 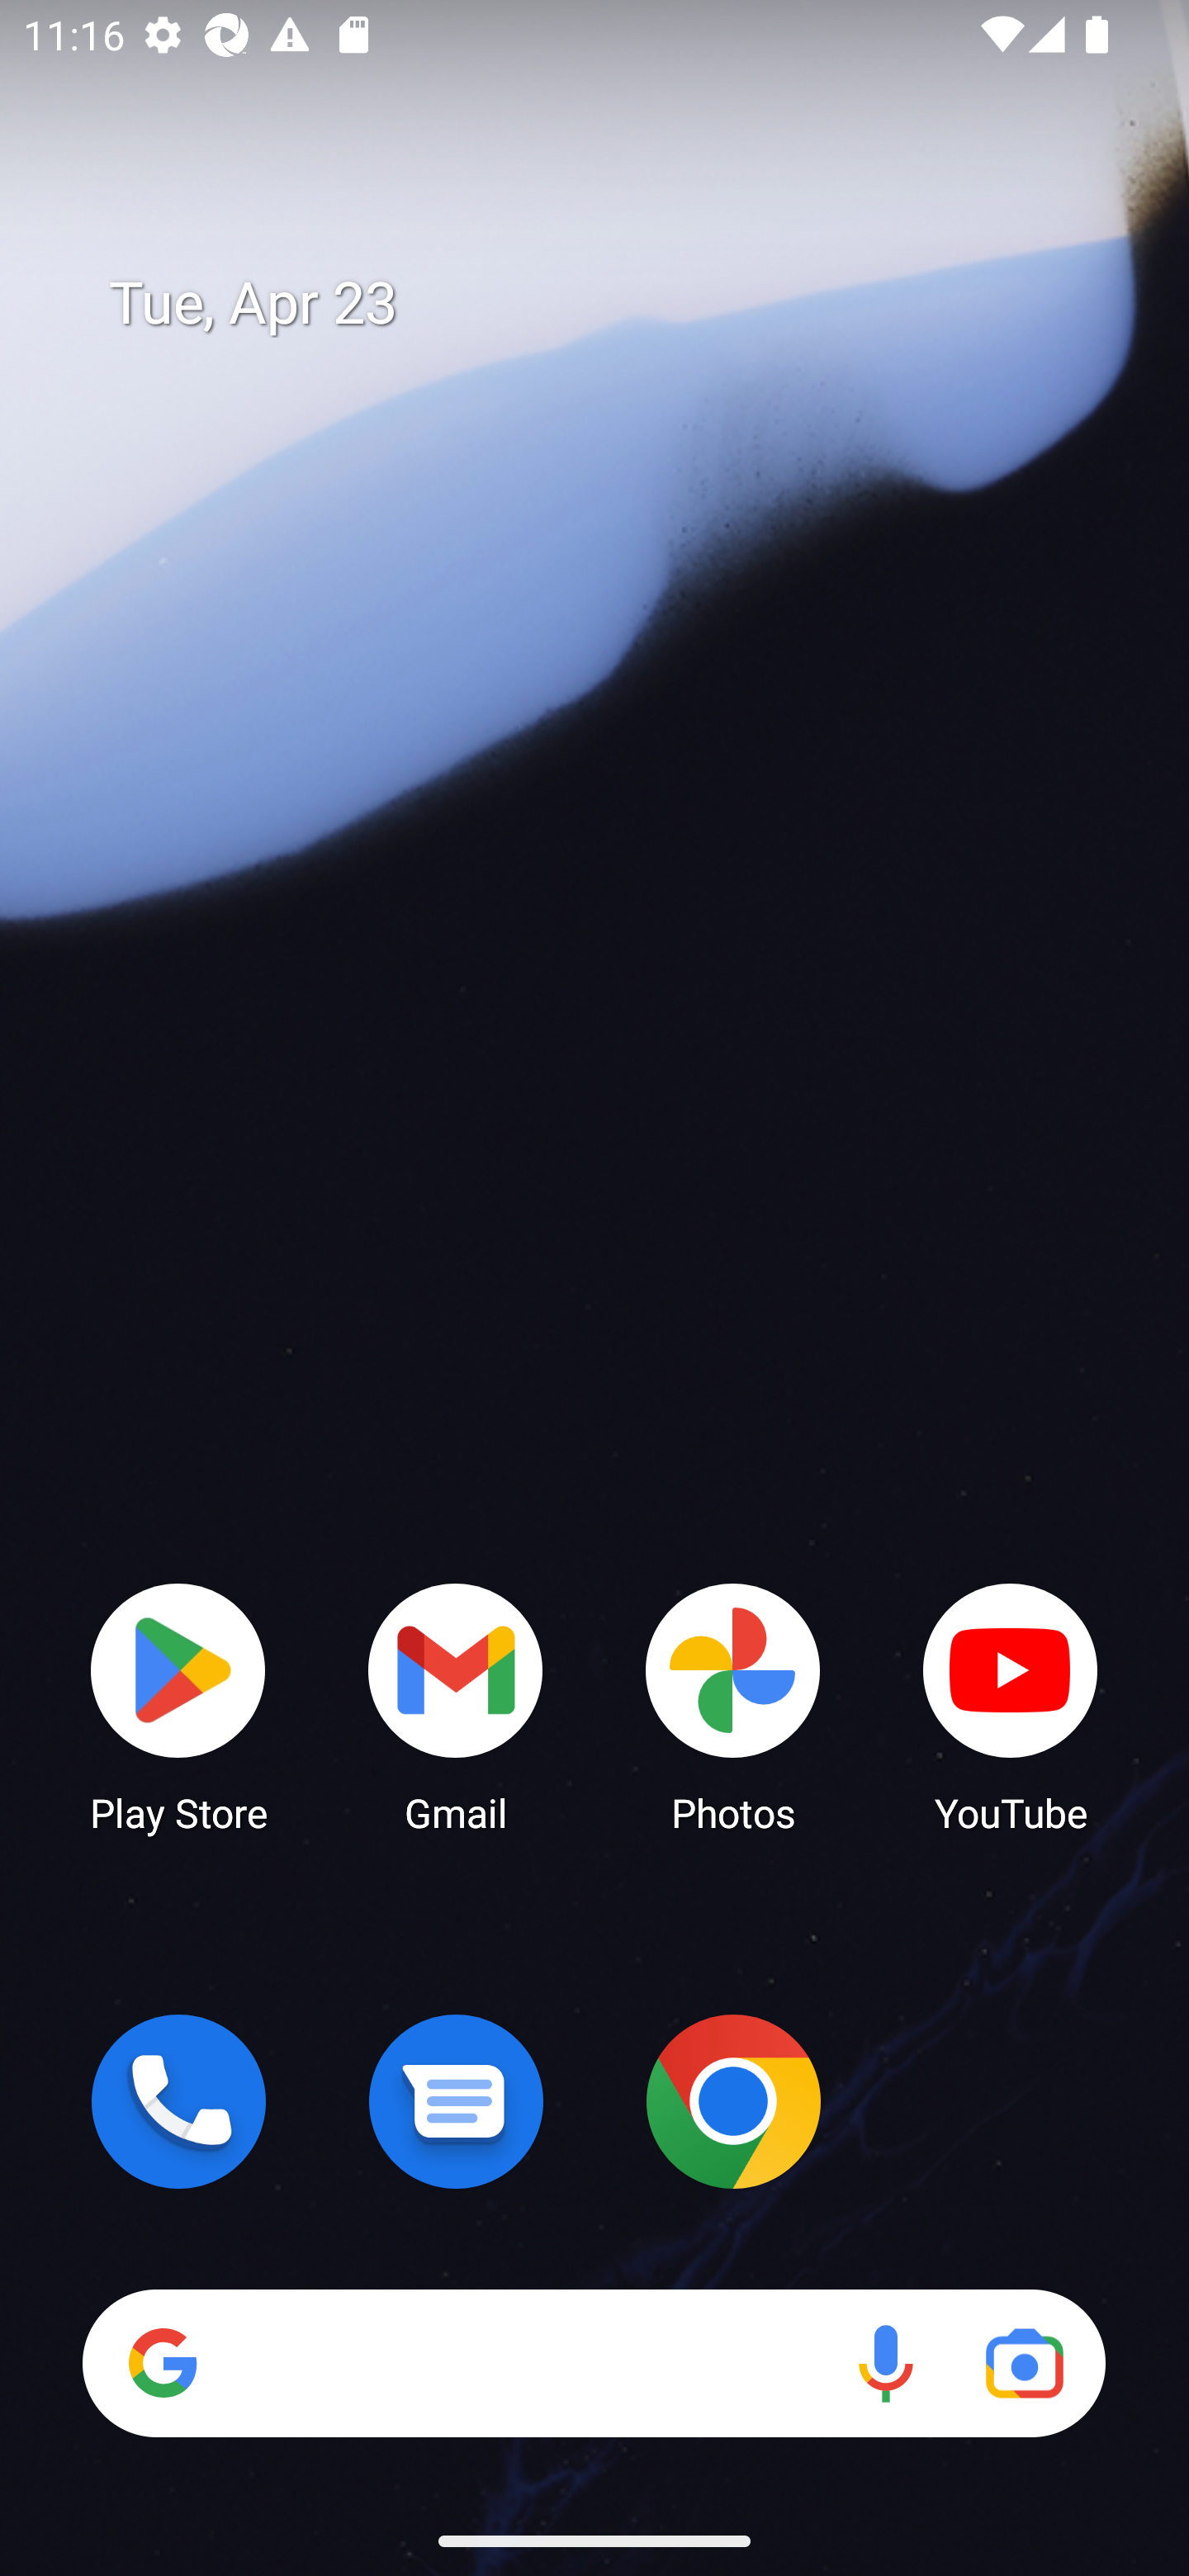 What do you see at coordinates (178, 1706) in the screenshot?
I see `Play Store` at bounding box center [178, 1706].